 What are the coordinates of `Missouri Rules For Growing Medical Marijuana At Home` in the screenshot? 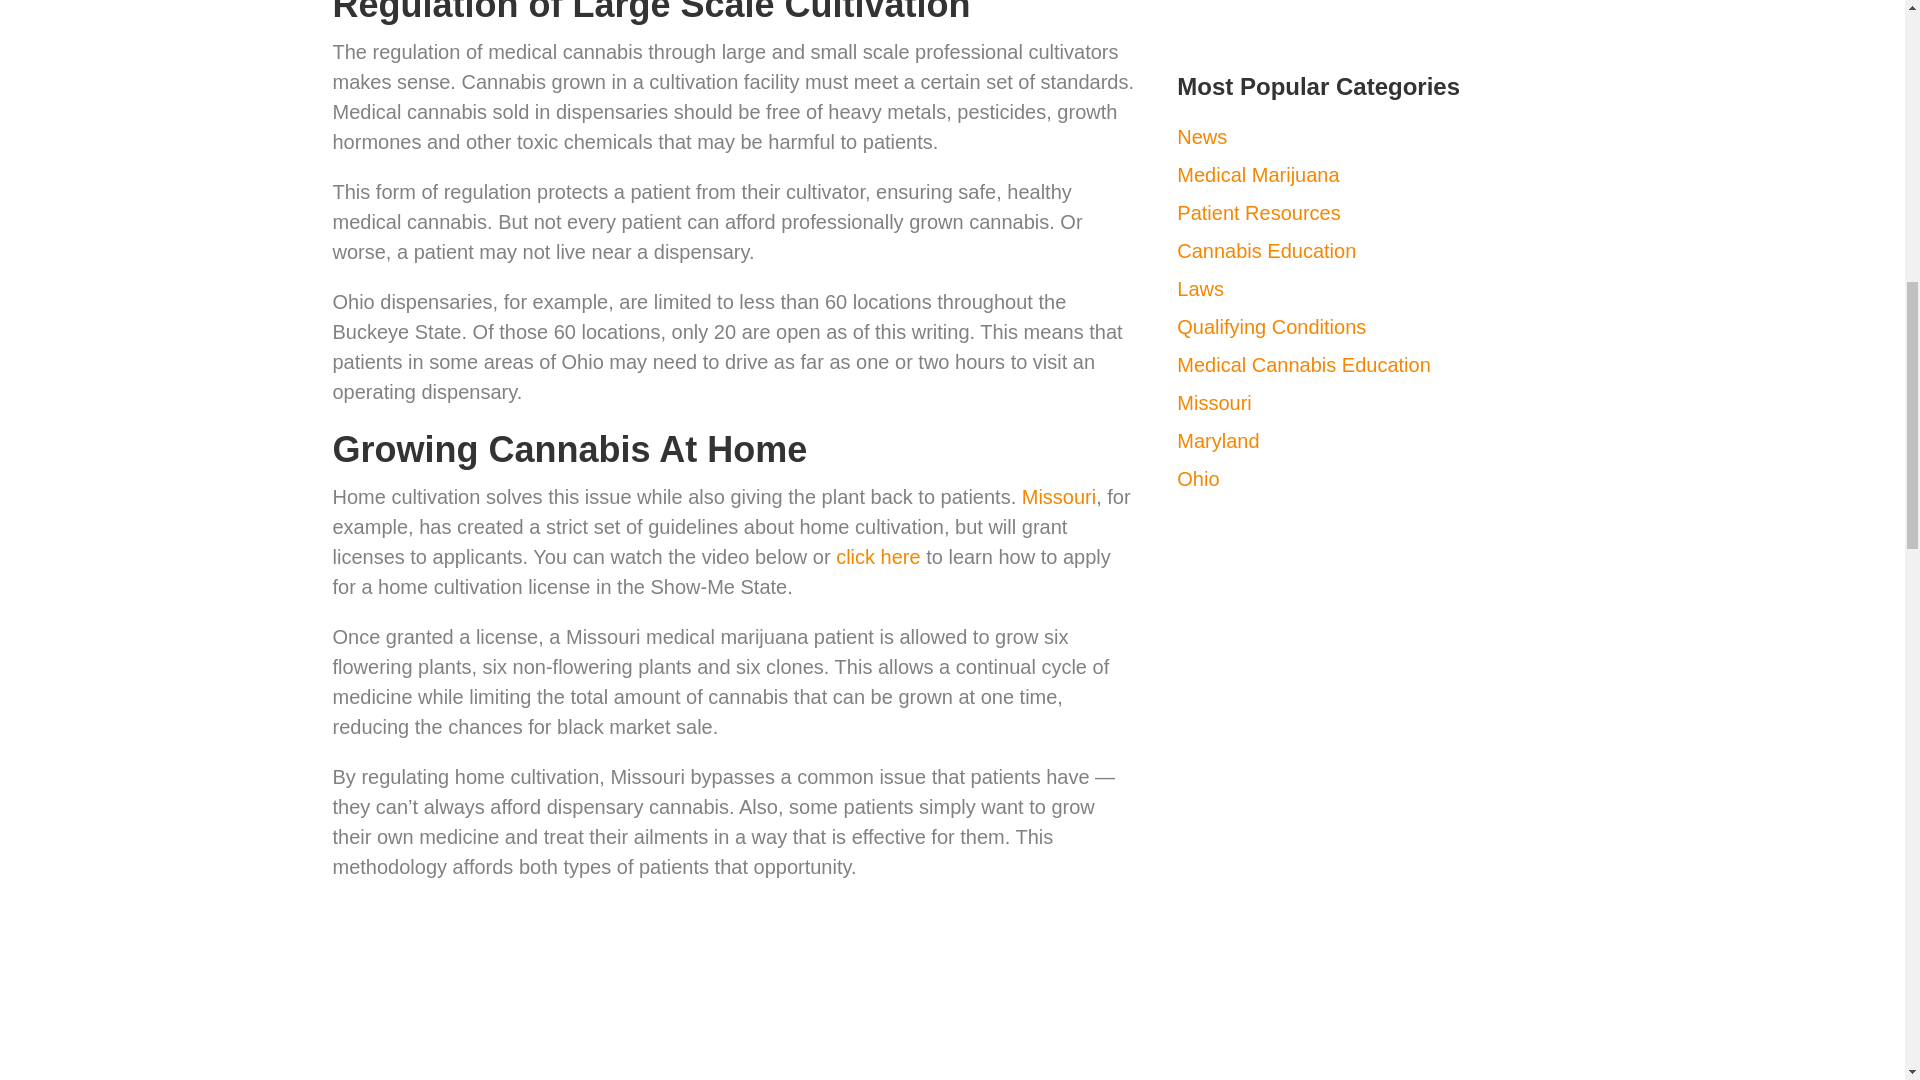 It's located at (582, 990).